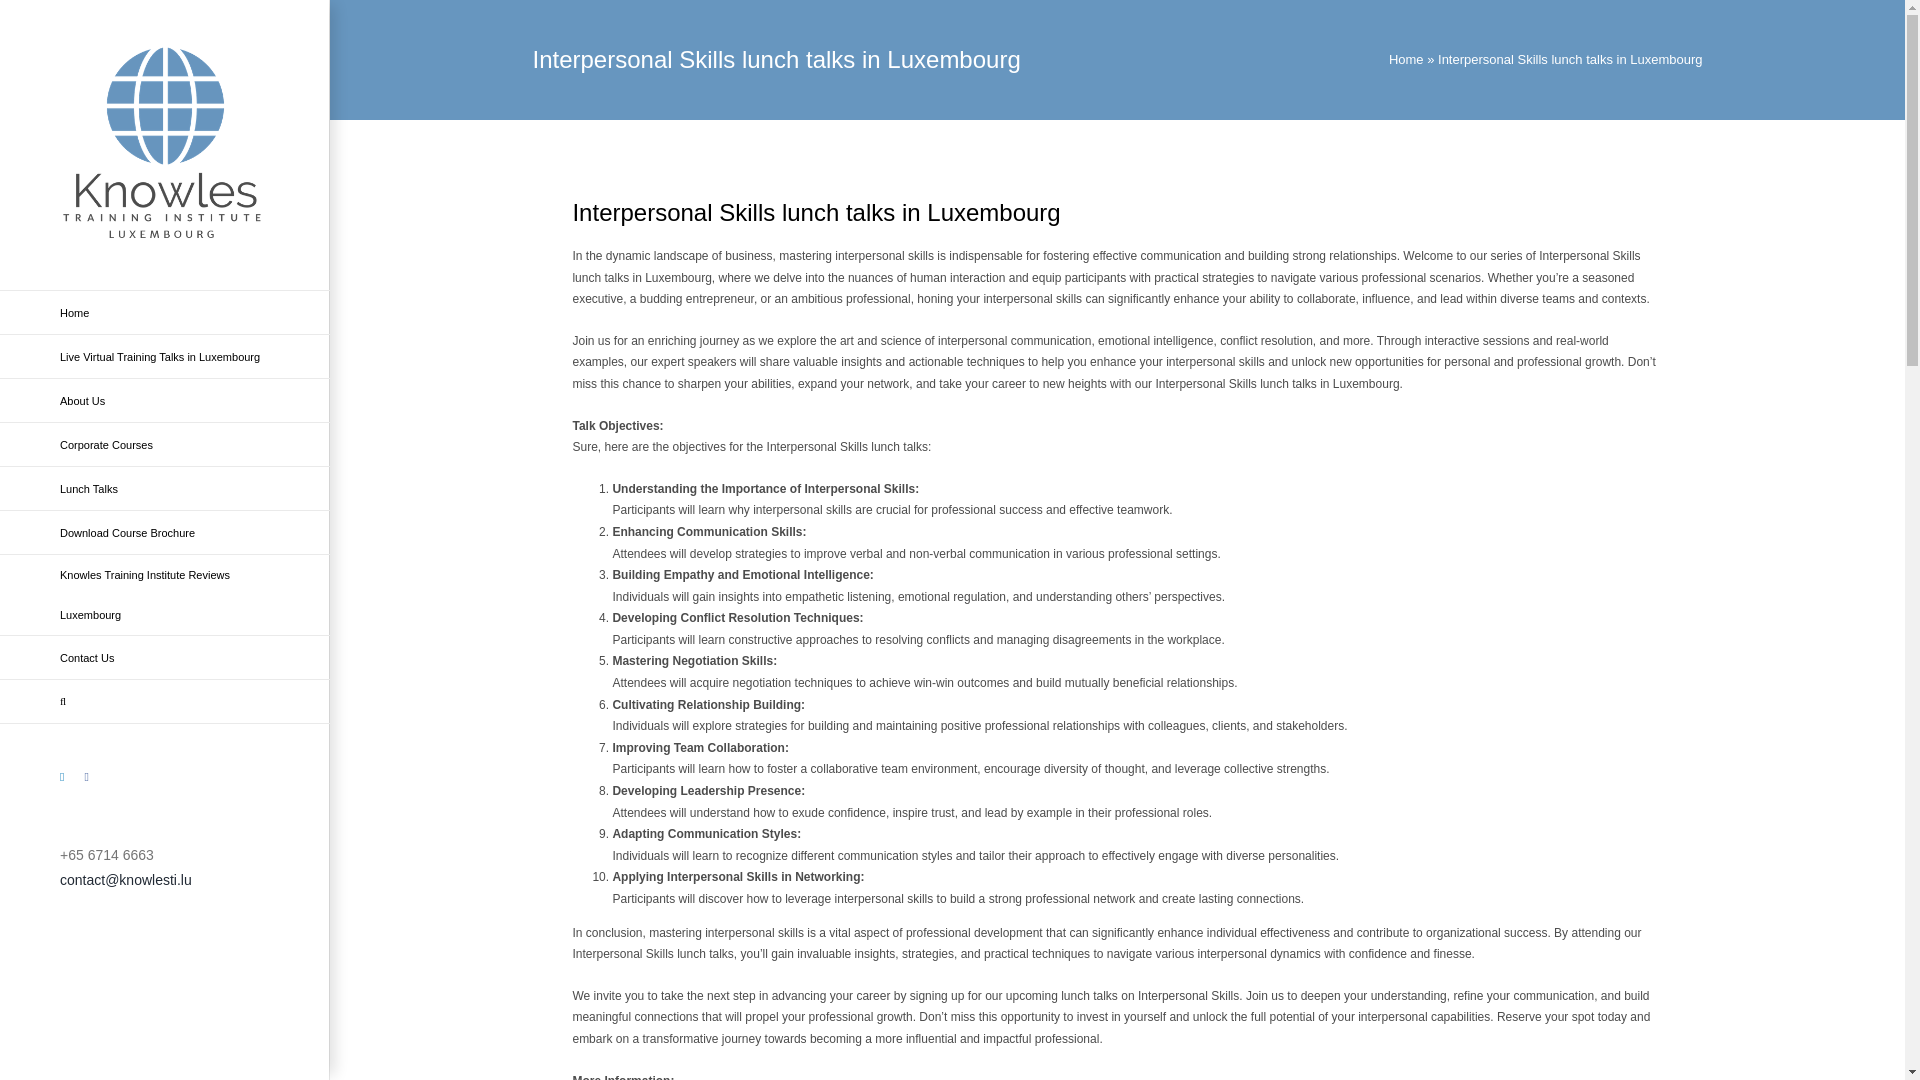 The image size is (1920, 1080). What do you see at coordinates (165, 312) in the screenshot?
I see `Home` at bounding box center [165, 312].